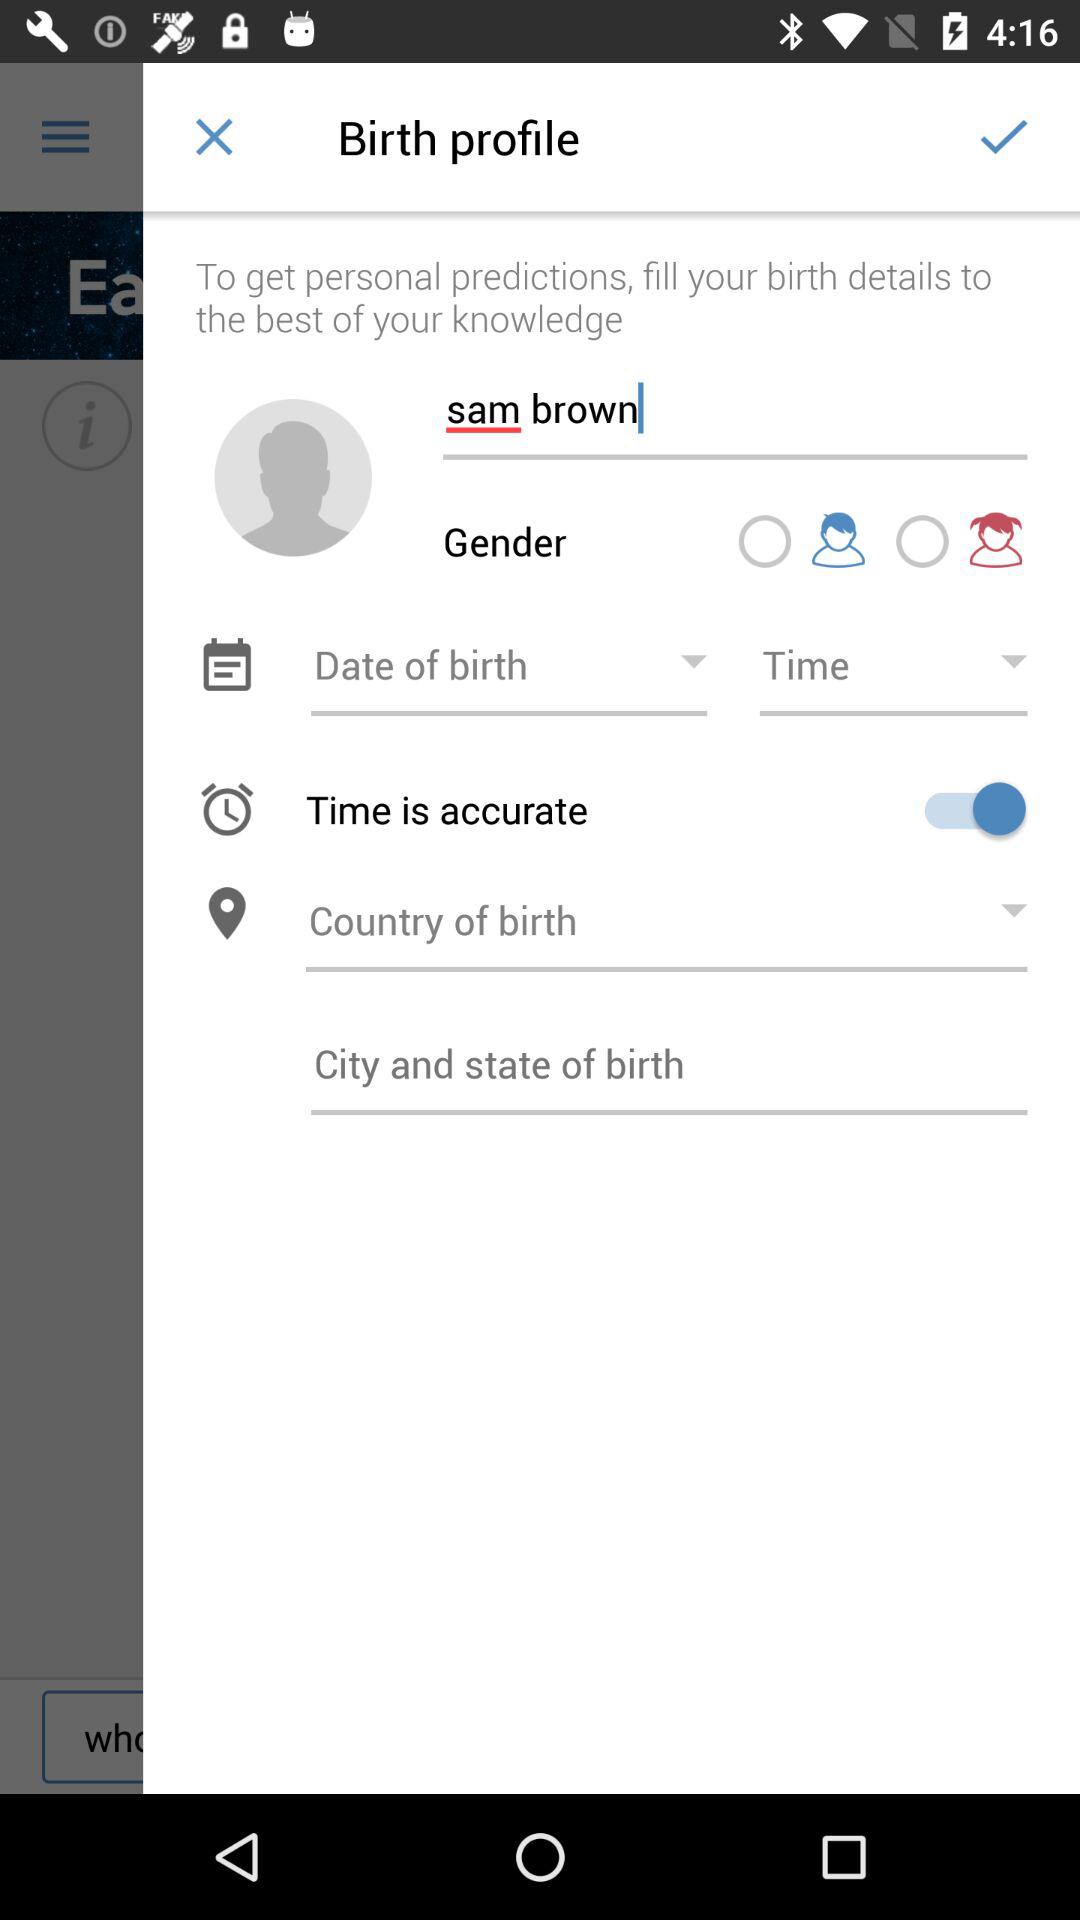  What do you see at coordinates (922, 541) in the screenshot?
I see `click beside girl` at bounding box center [922, 541].